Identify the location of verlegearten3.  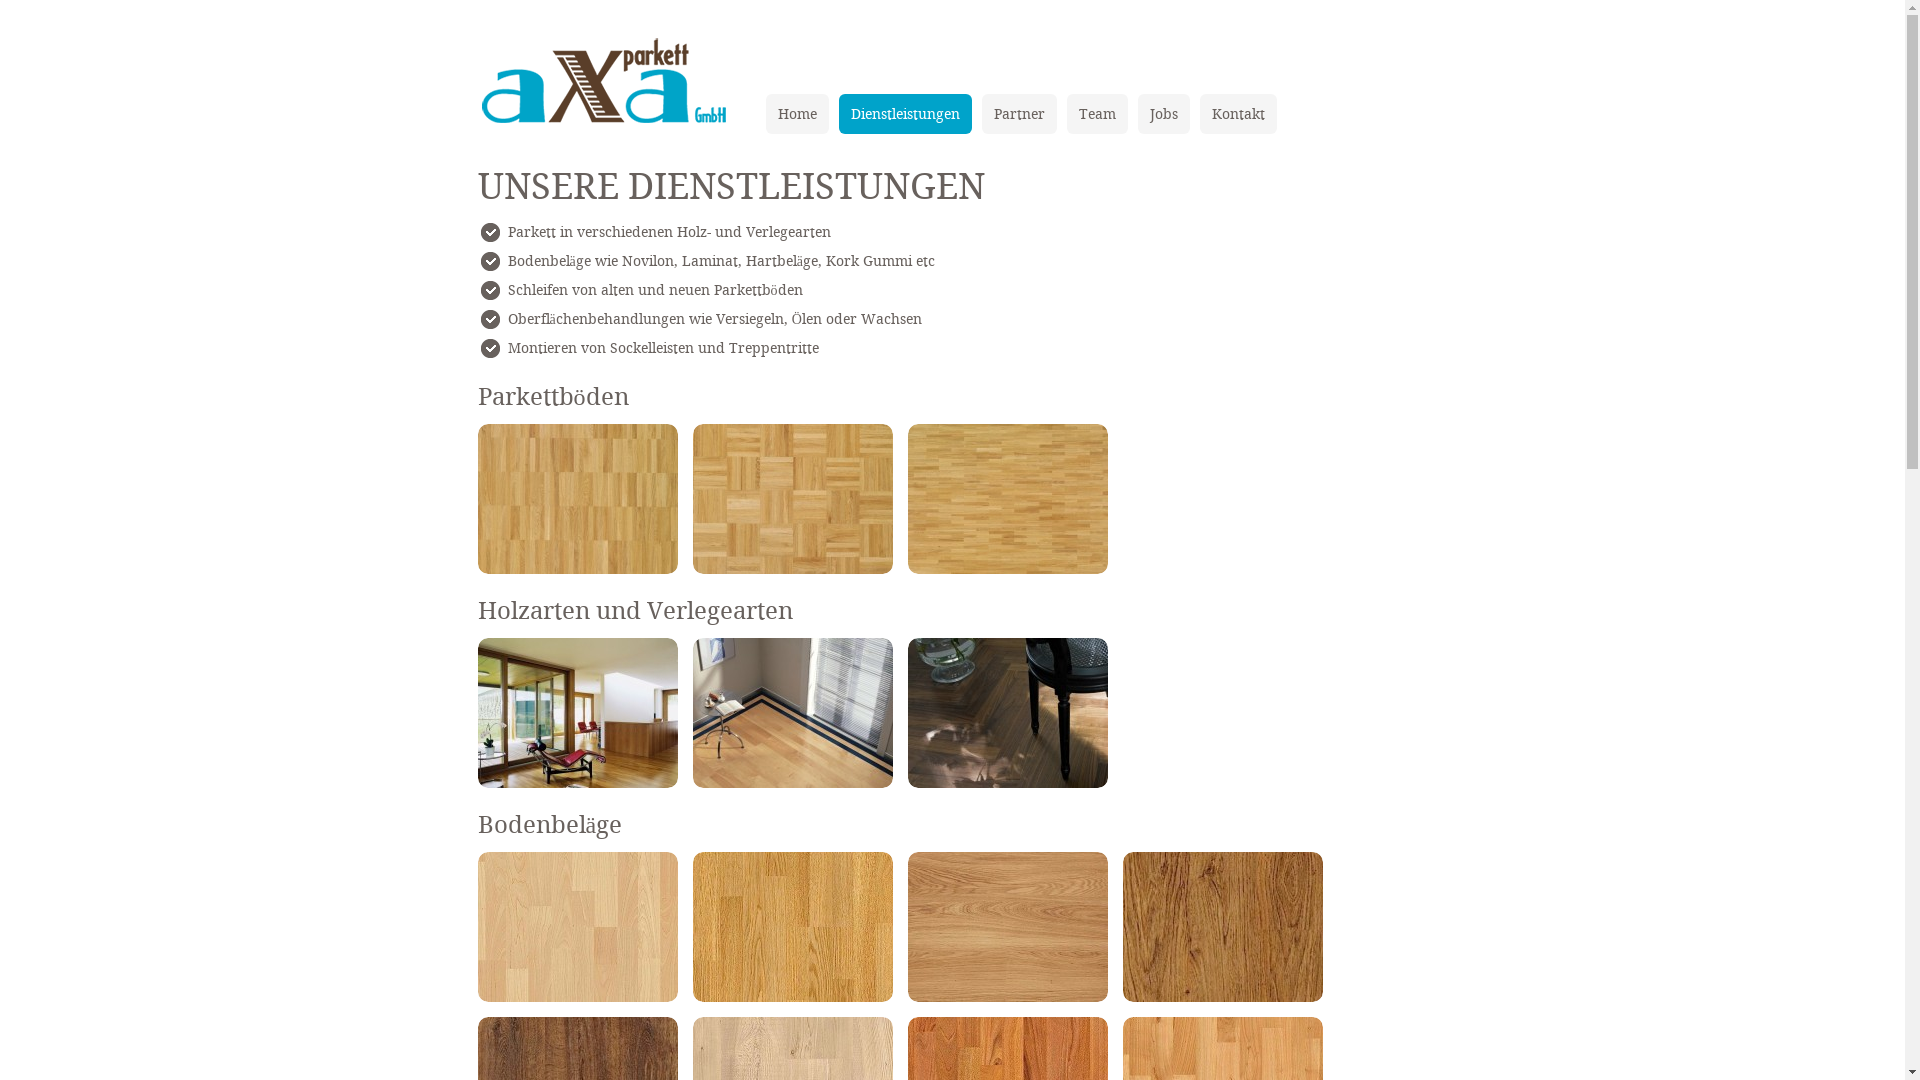
(1008, 713).